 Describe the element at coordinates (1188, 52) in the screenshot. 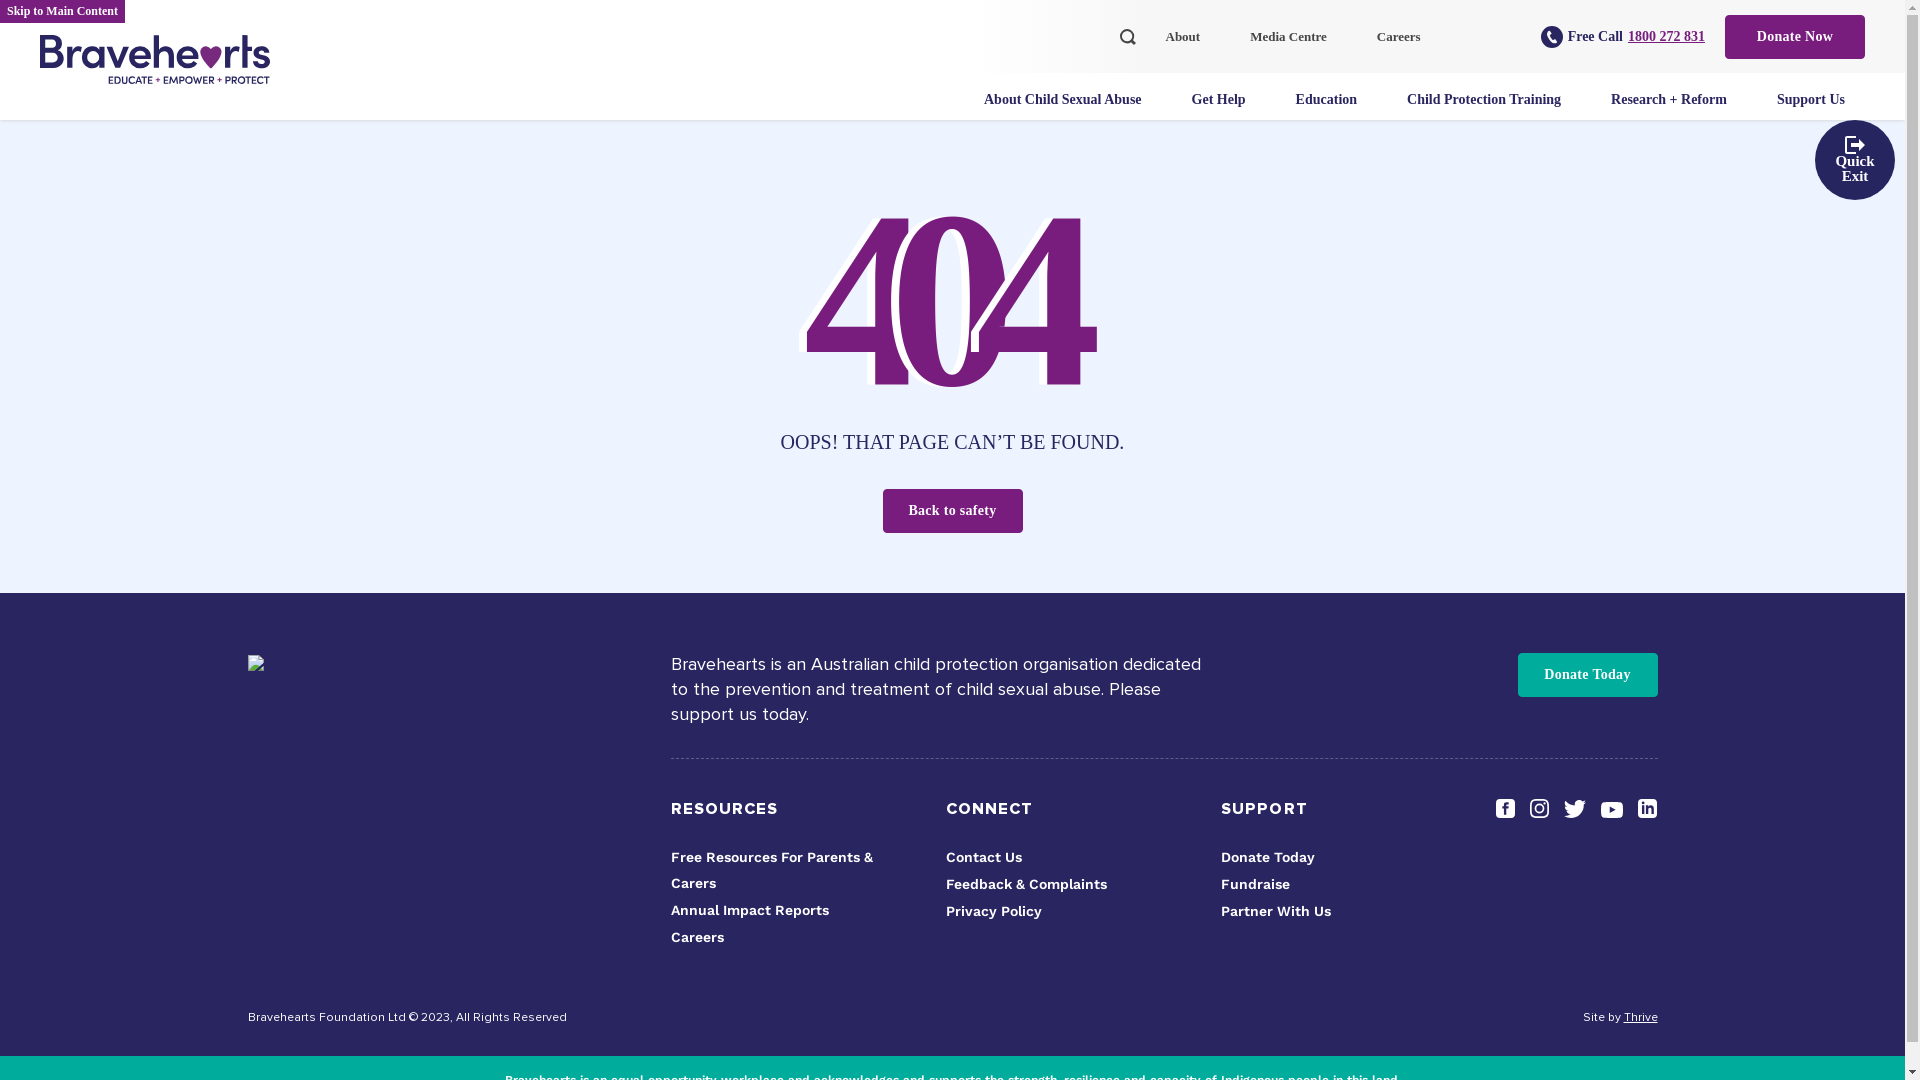

I see `About` at that location.